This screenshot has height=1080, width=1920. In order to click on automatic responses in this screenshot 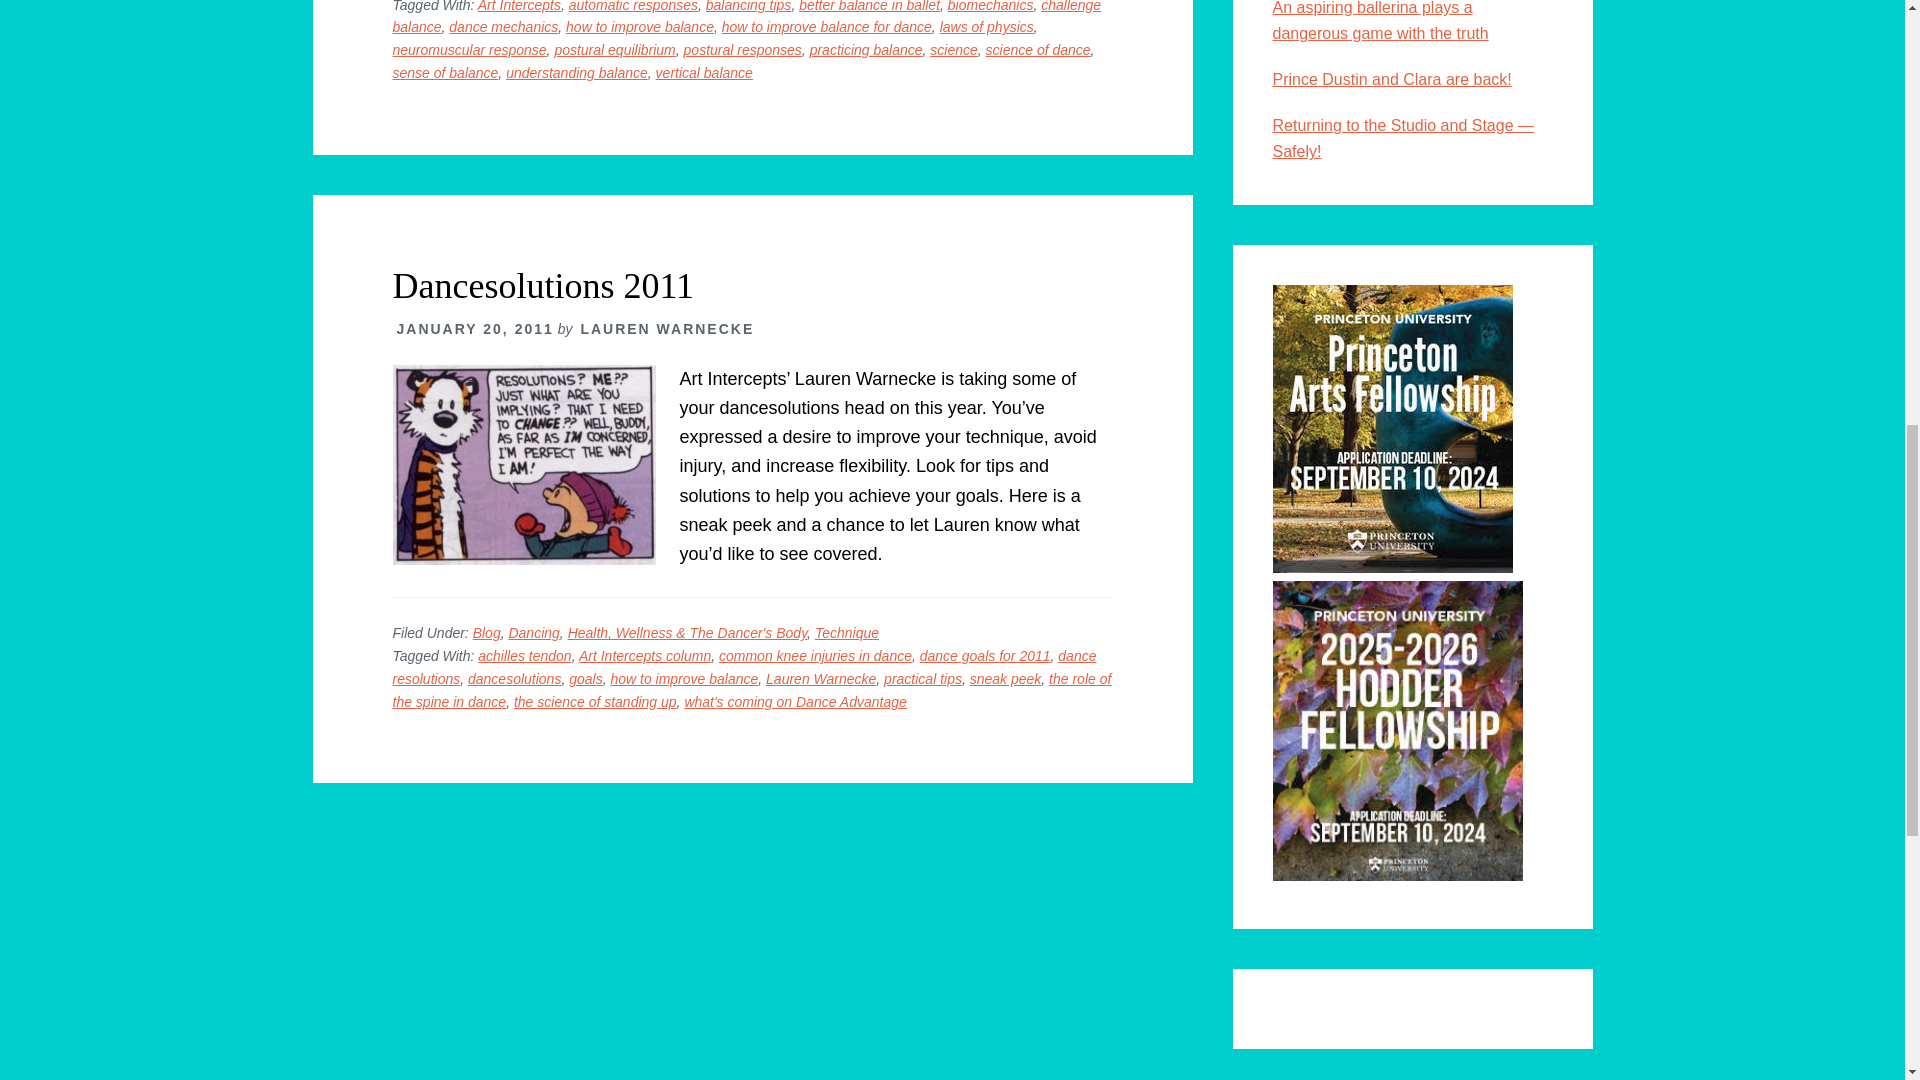, I will do `click(633, 6)`.